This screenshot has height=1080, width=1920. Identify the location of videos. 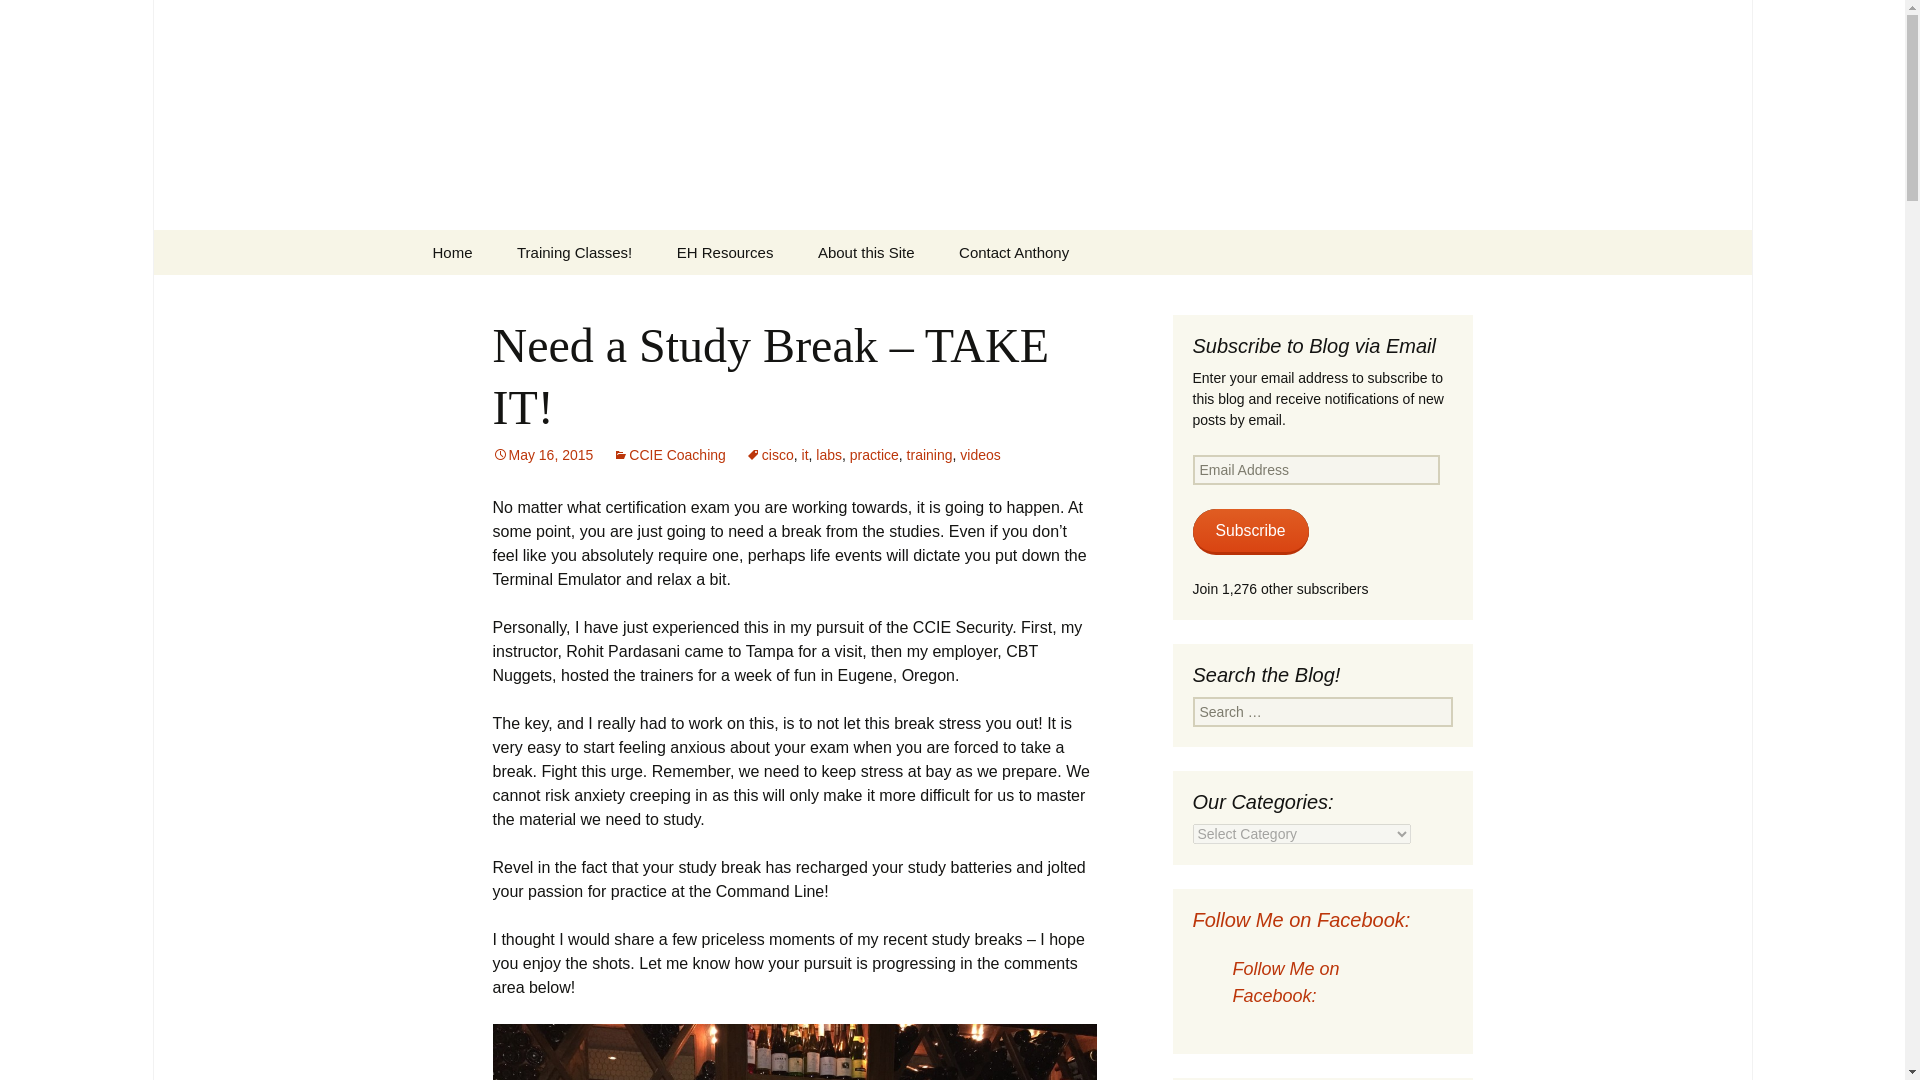
(980, 455).